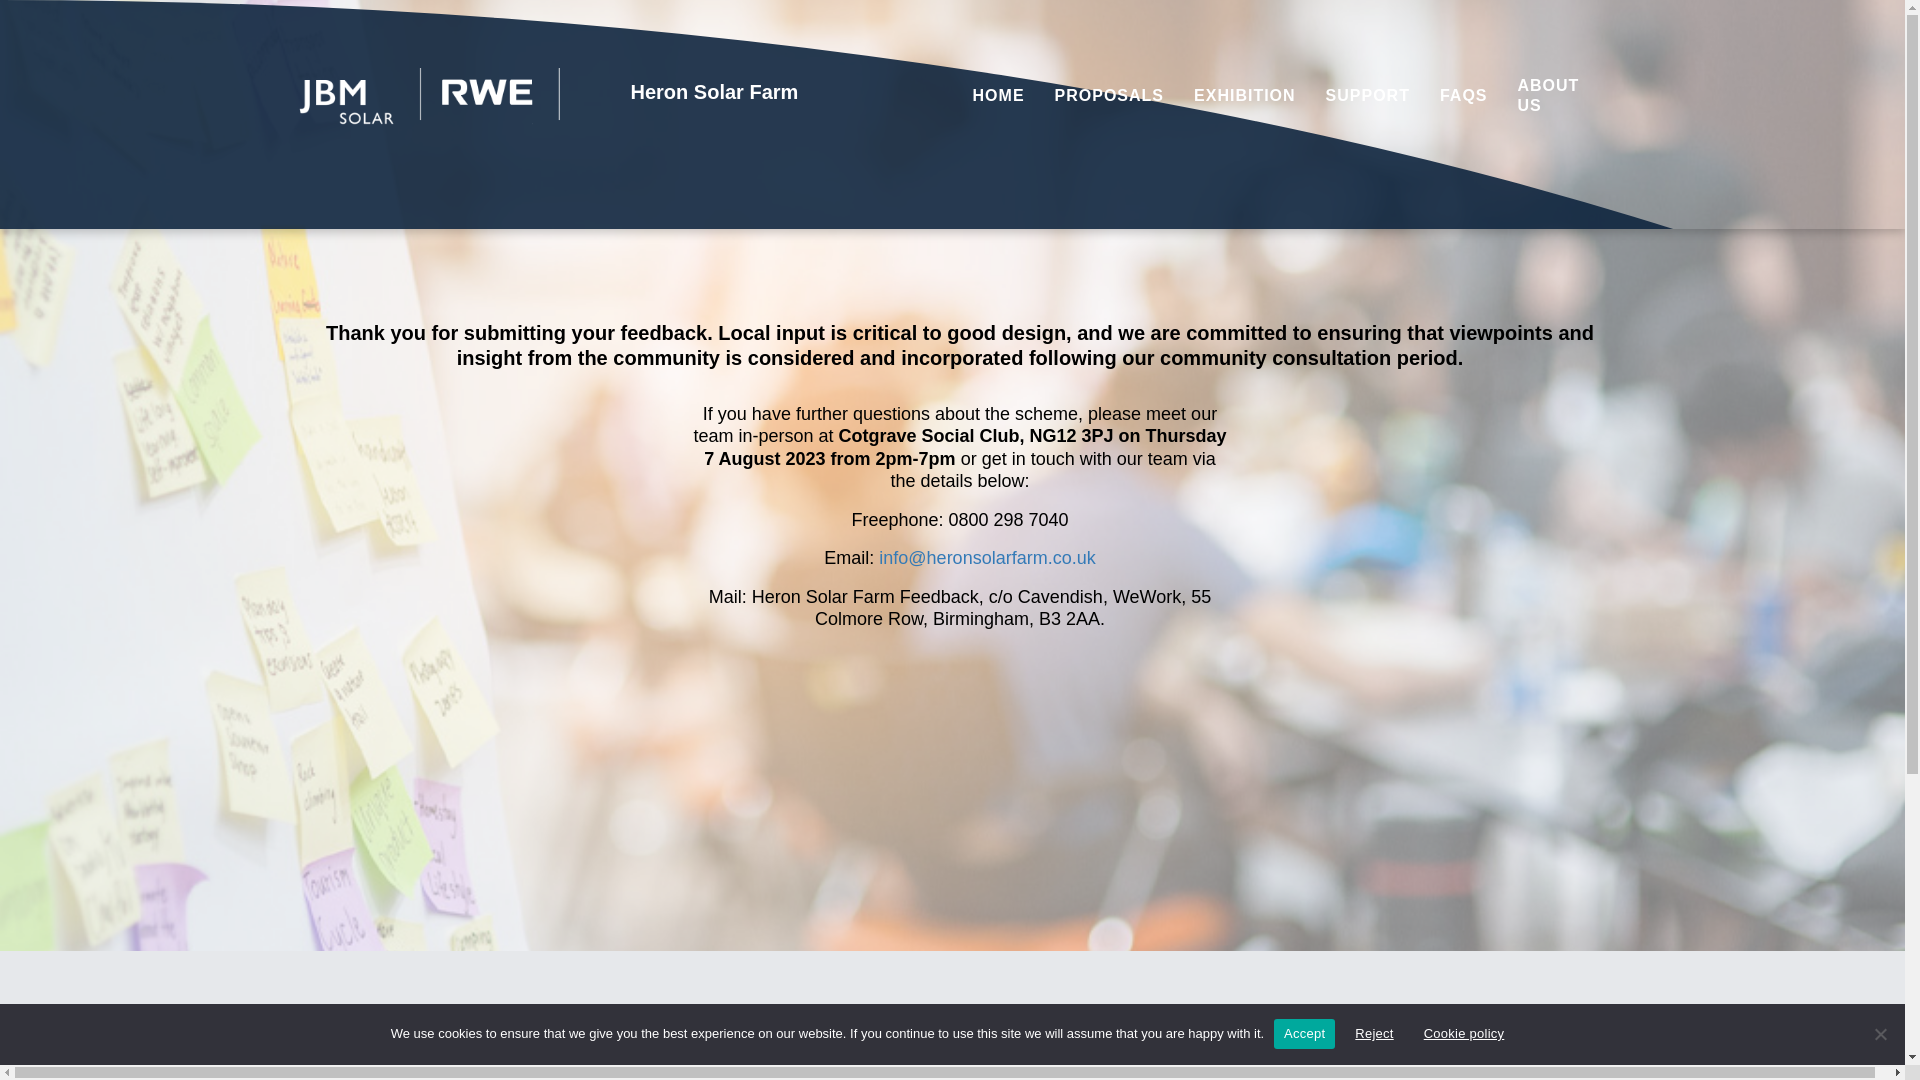  What do you see at coordinates (1556, 95) in the screenshot?
I see `ABOUT US` at bounding box center [1556, 95].